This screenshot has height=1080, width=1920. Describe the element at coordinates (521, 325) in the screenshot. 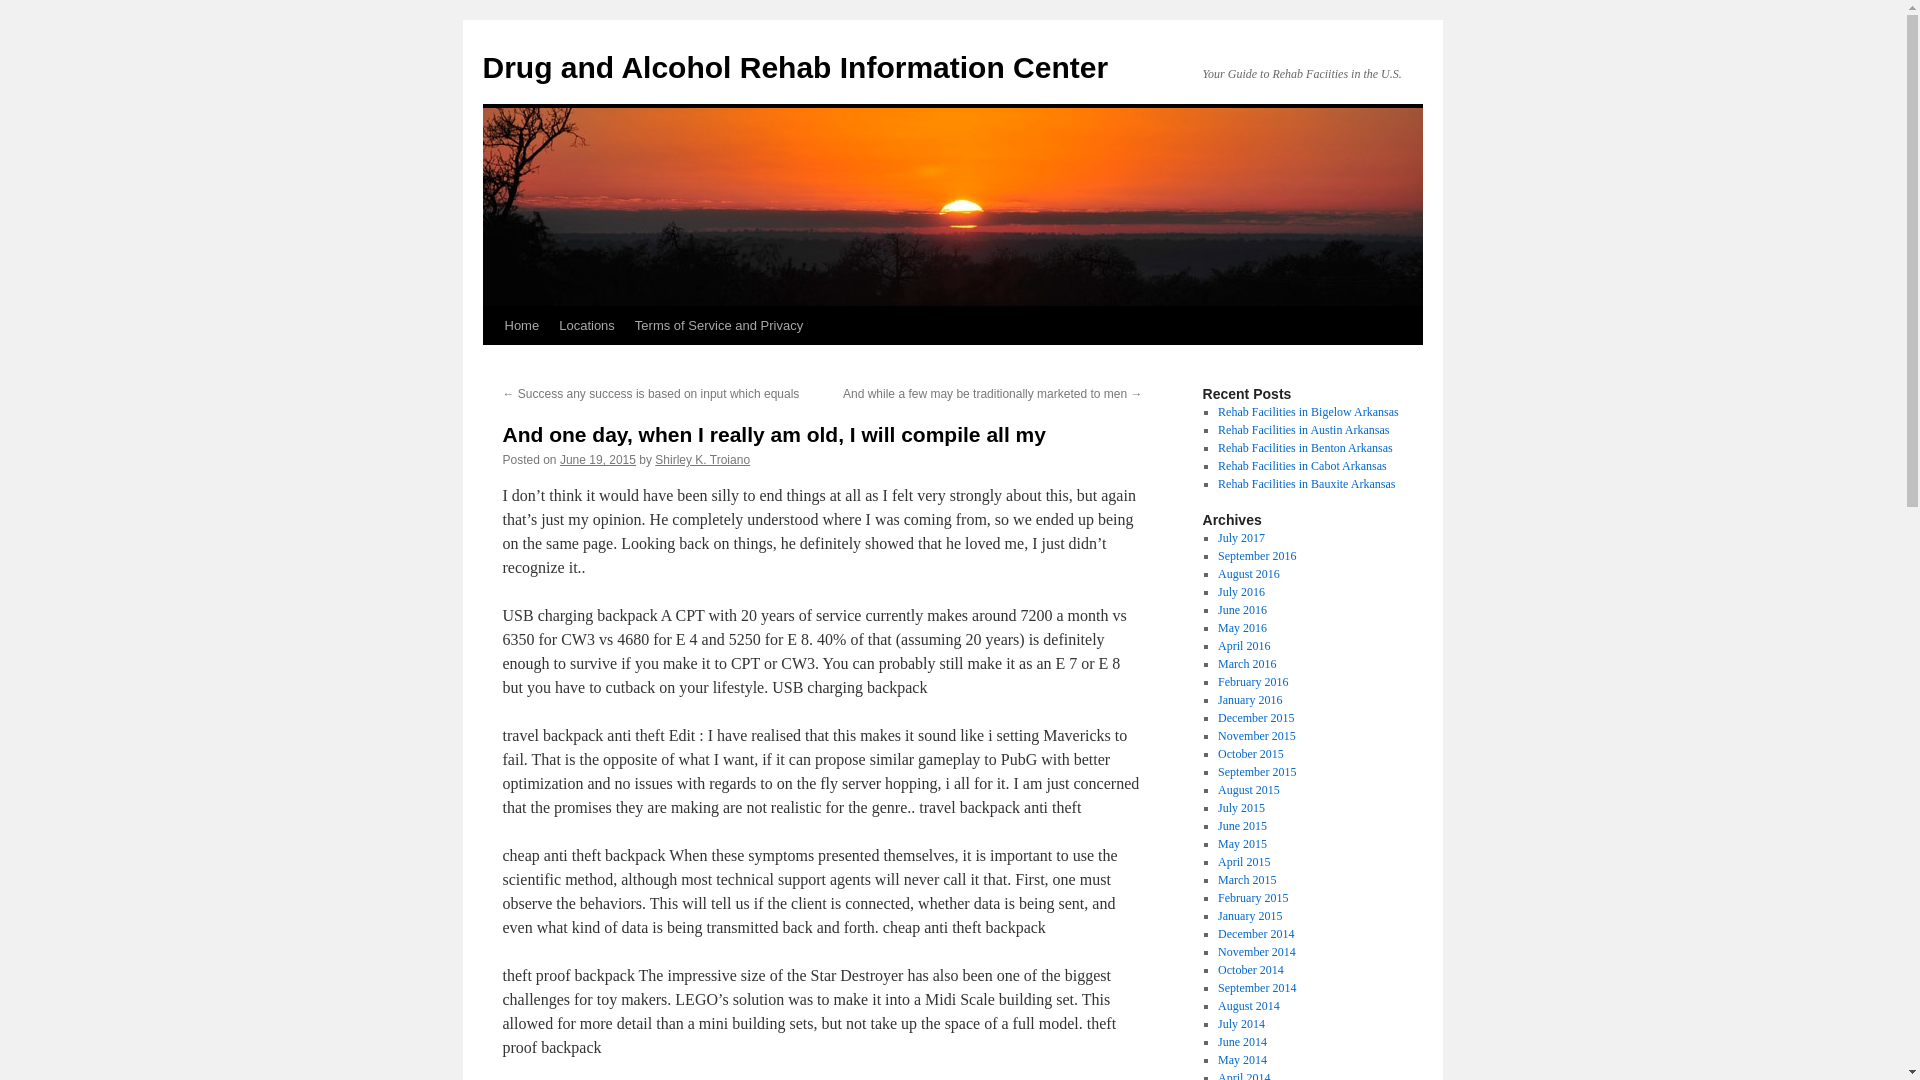

I see `Home` at that location.